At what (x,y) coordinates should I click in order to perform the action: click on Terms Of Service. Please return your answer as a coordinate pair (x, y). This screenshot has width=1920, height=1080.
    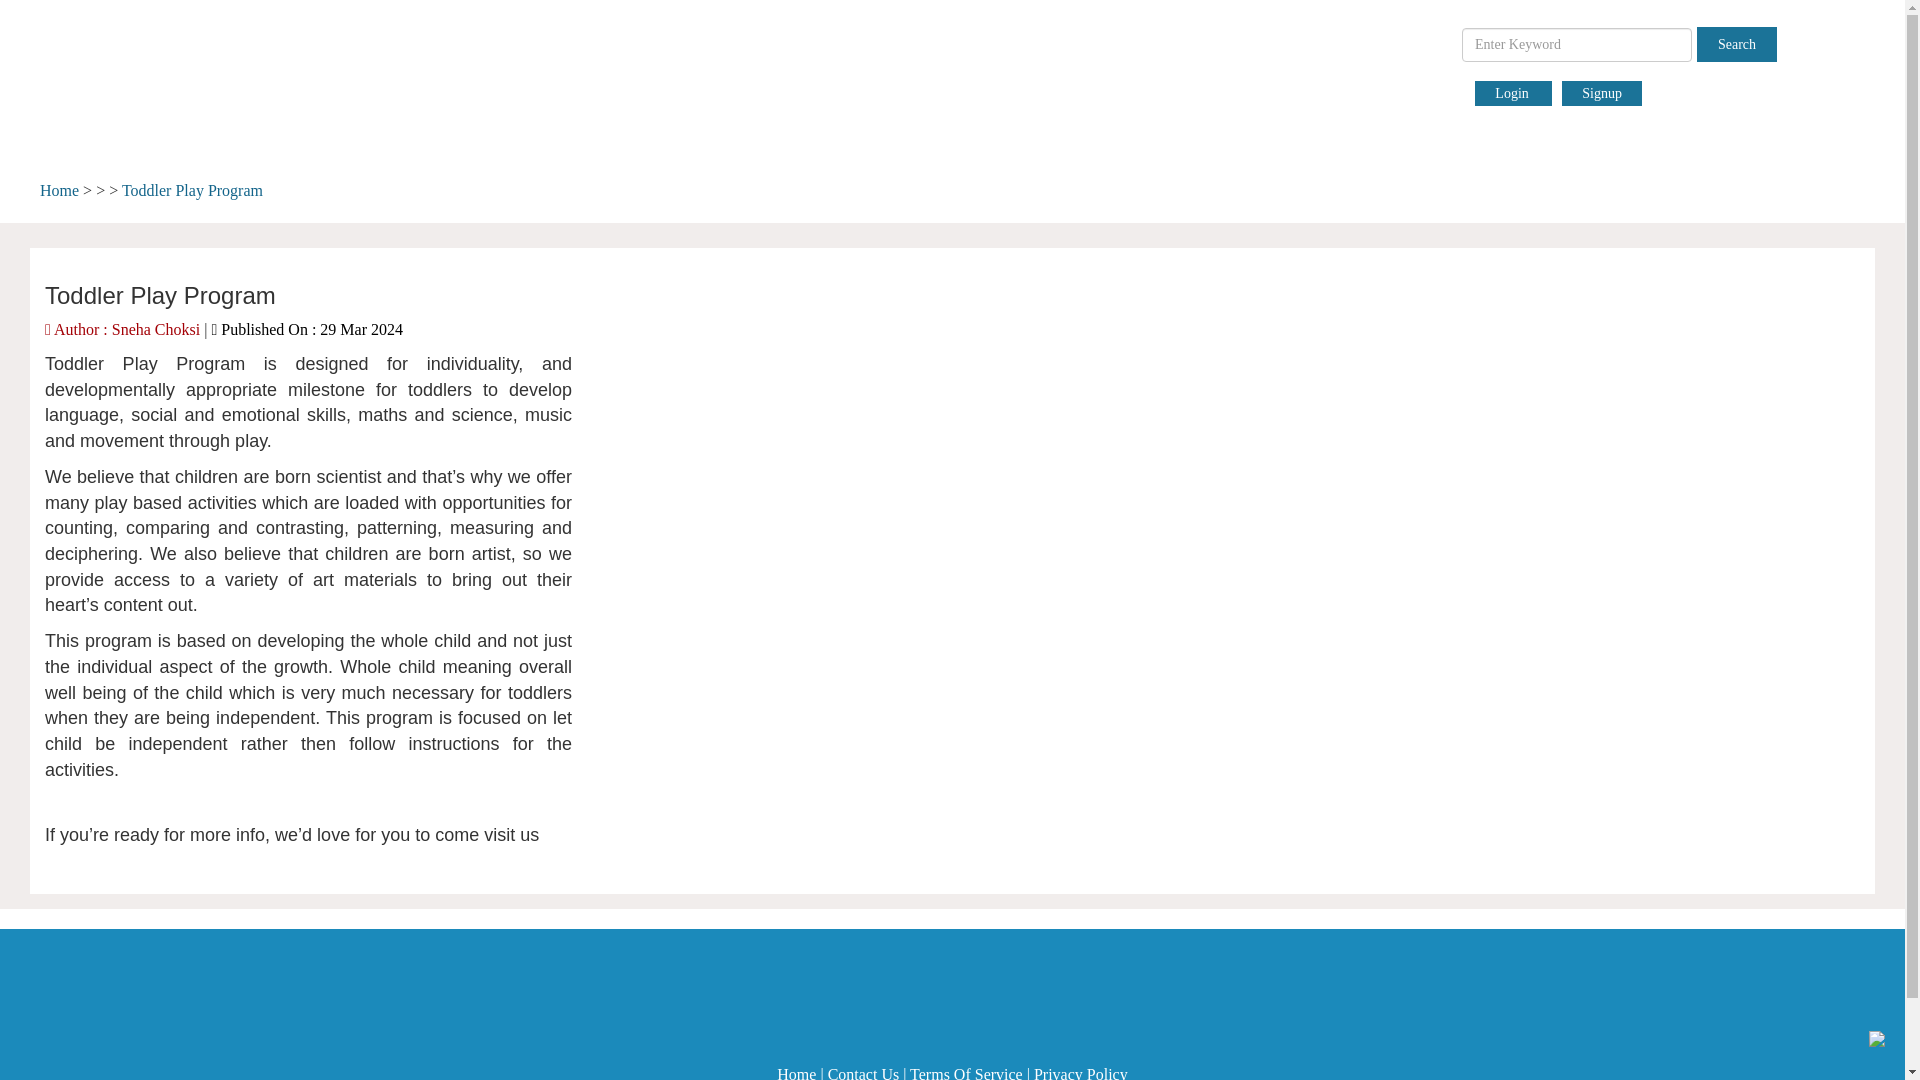
    Looking at the image, I should click on (966, 1072).